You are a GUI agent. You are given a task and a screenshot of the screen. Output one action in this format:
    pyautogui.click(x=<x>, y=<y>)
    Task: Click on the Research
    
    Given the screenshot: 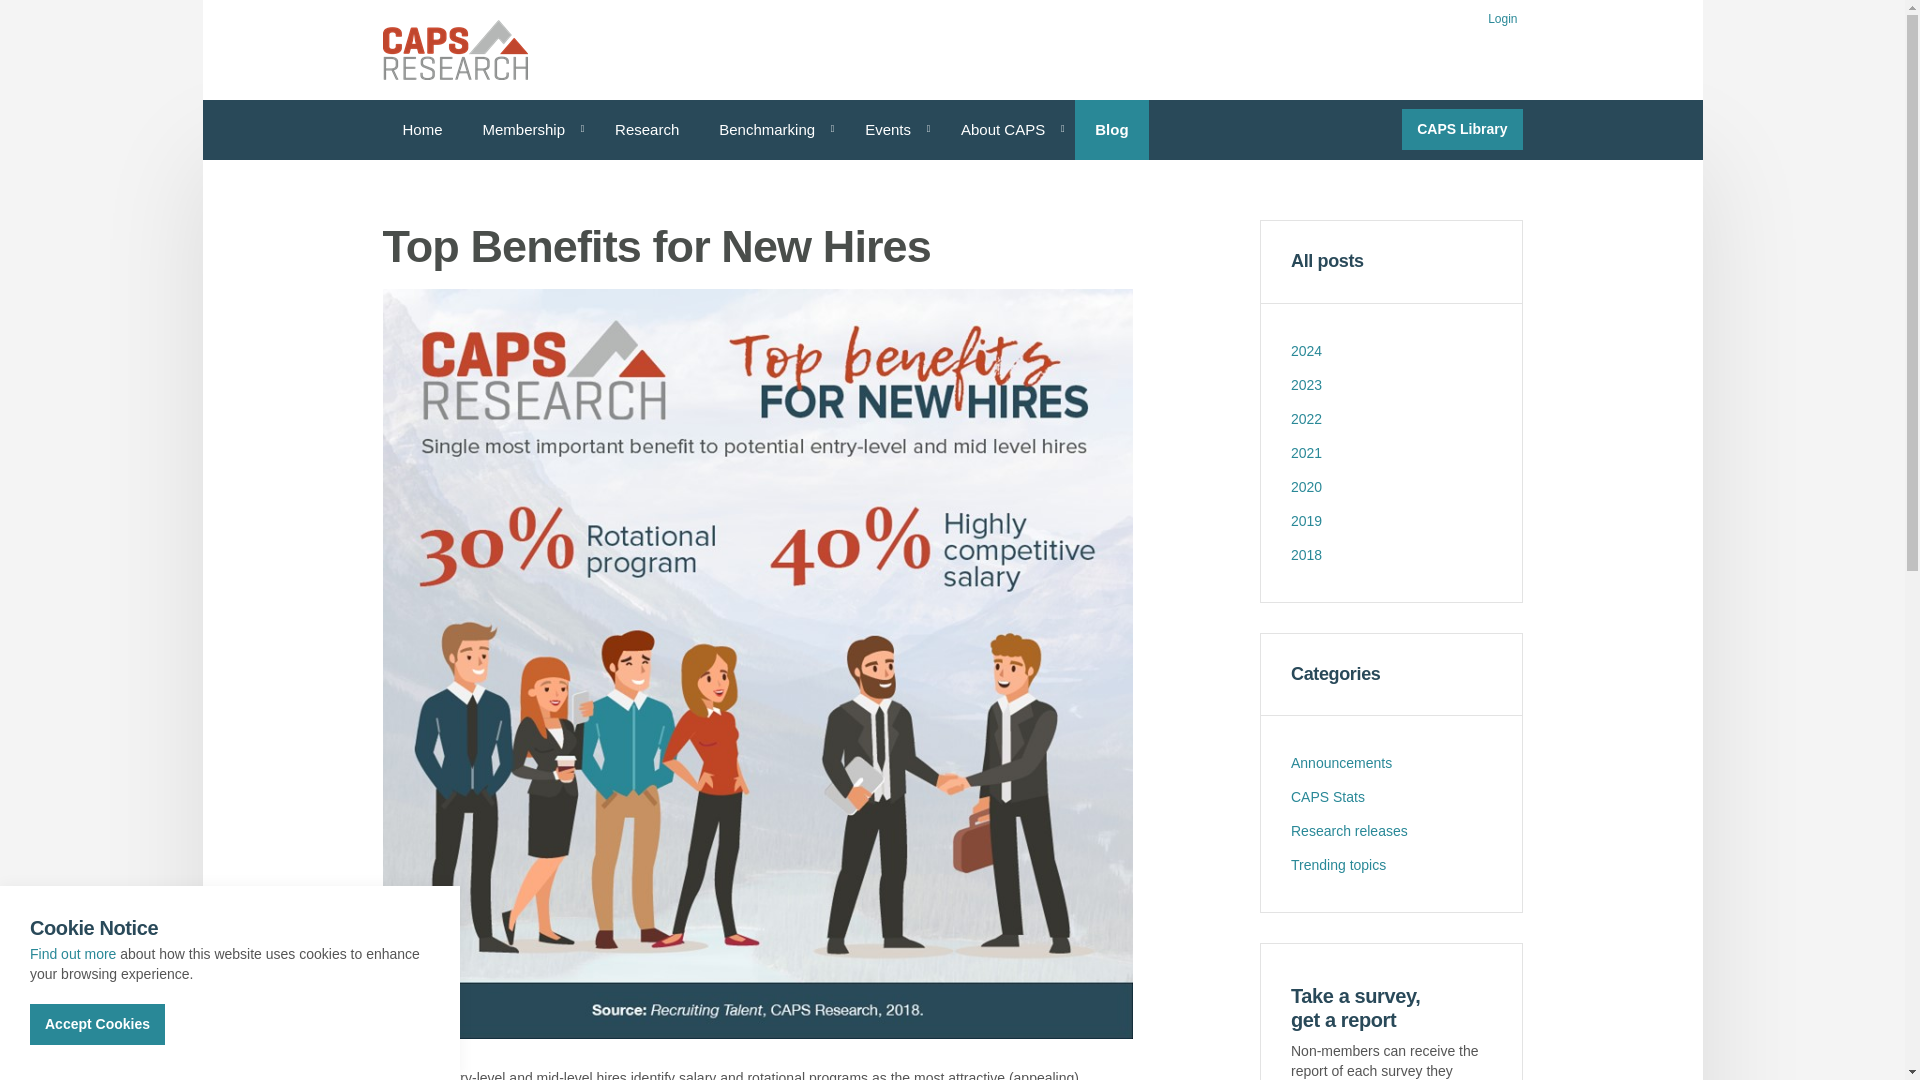 What is the action you would take?
    pyautogui.click(x=646, y=130)
    